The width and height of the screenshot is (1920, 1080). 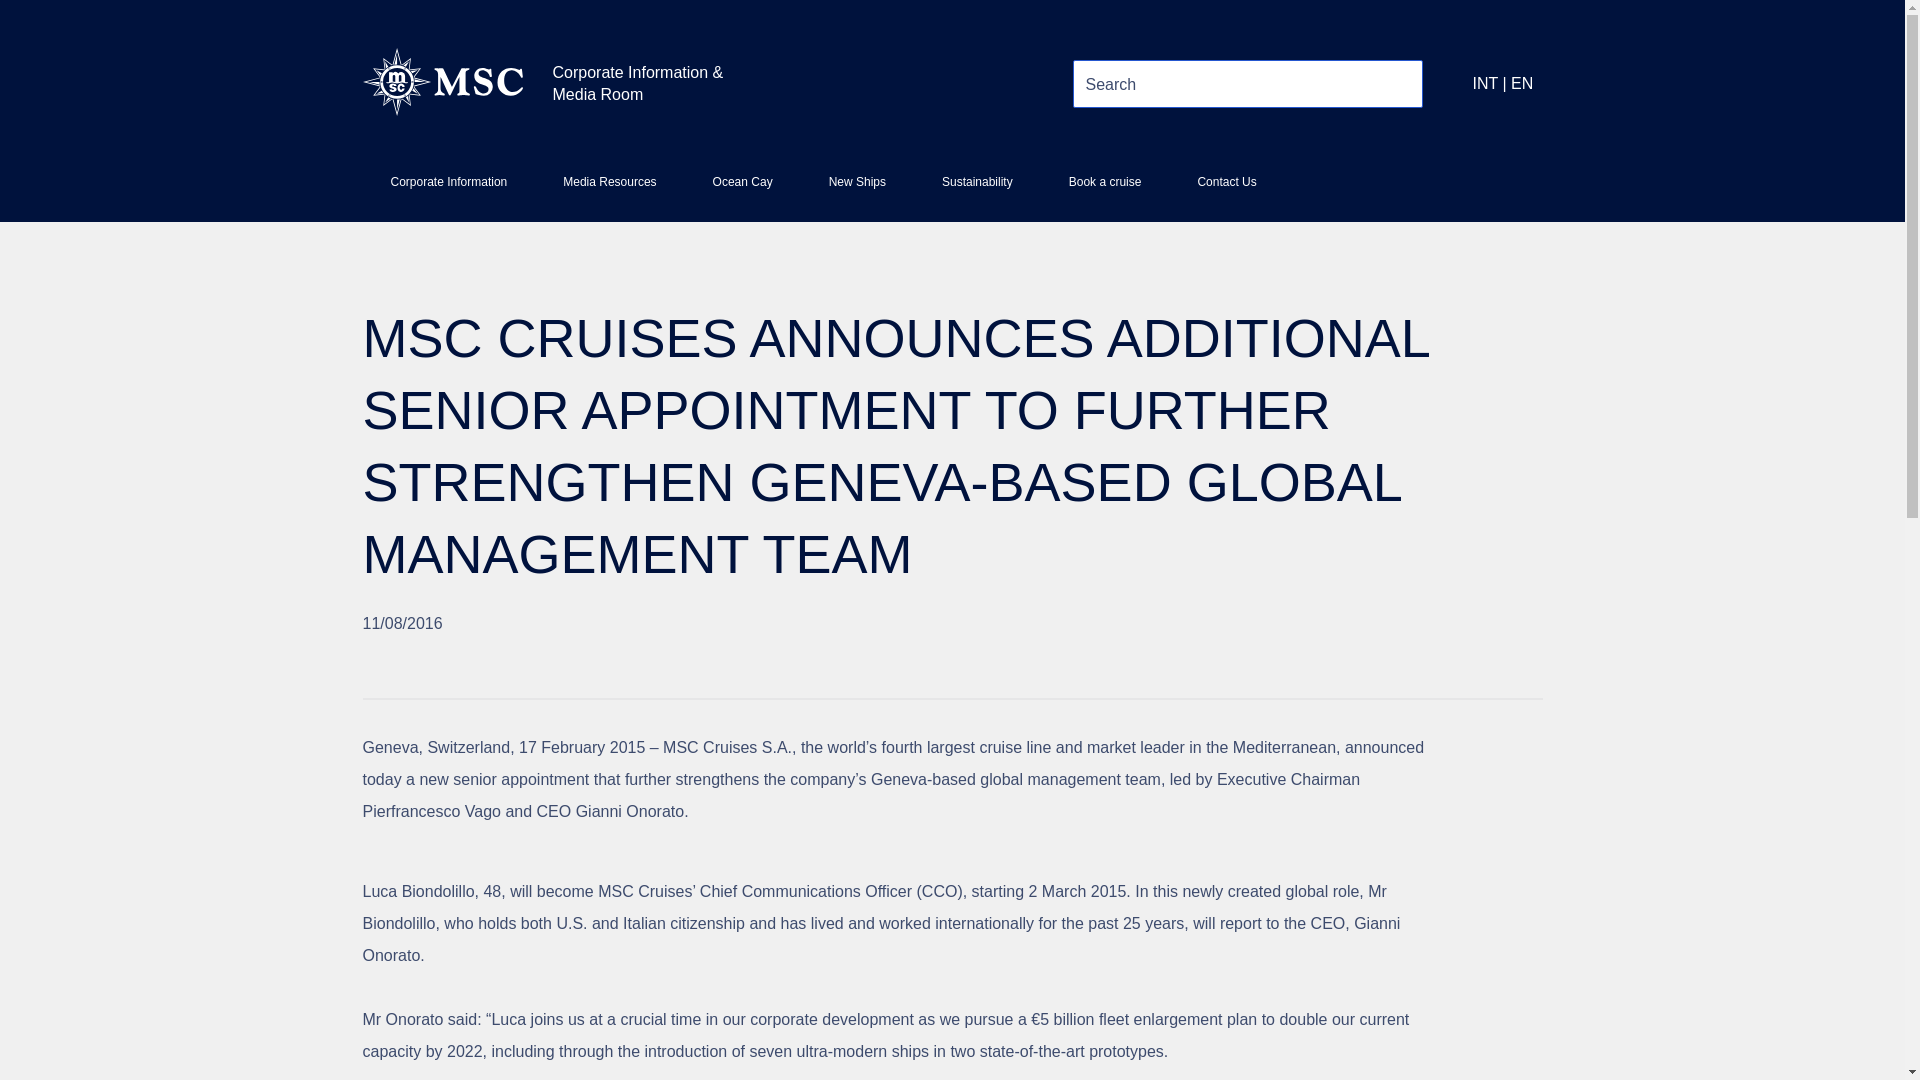 What do you see at coordinates (1226, 190) in the screenshot?
I see `Contact Us` at bounding box center [1226, 190].